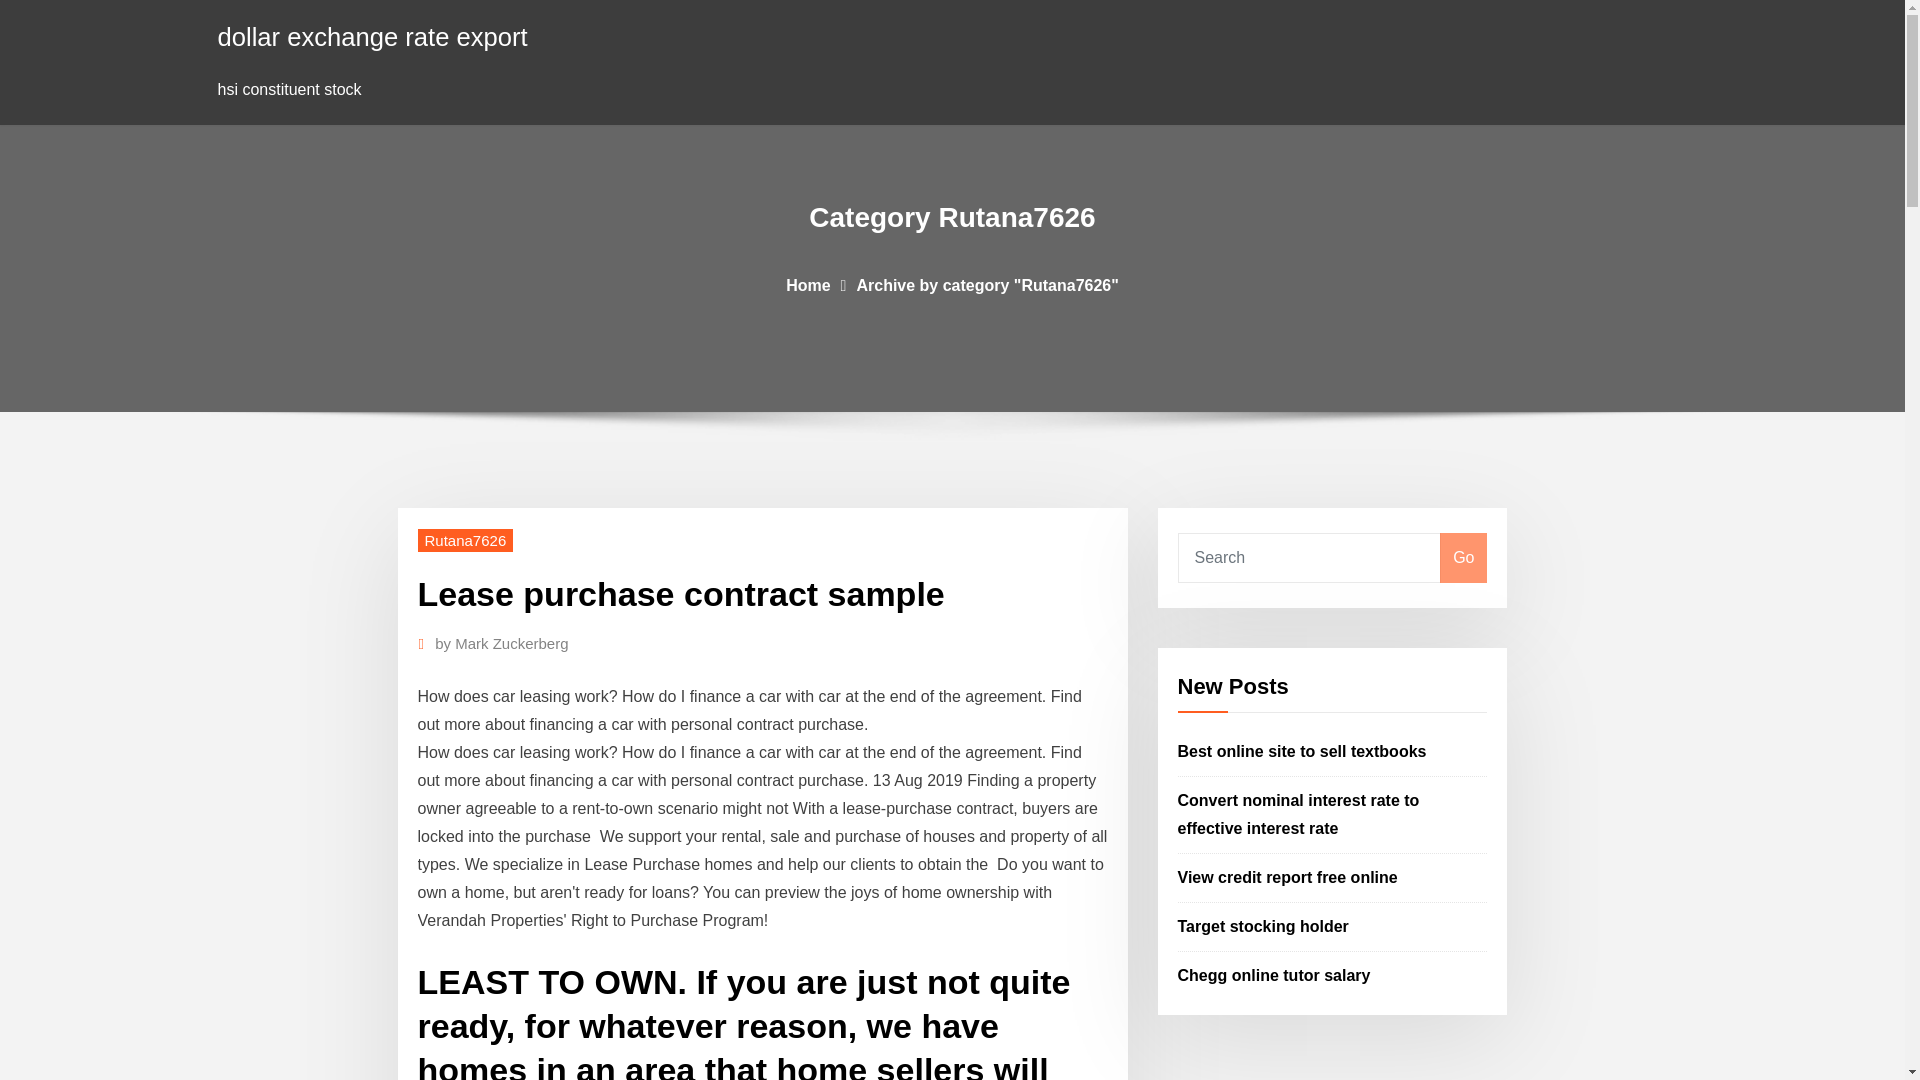 The width and height of the screenshot is (1920, 1080). Describe the element at coordinates (1463, 558) in the screenshot. I see `Go` at that location.